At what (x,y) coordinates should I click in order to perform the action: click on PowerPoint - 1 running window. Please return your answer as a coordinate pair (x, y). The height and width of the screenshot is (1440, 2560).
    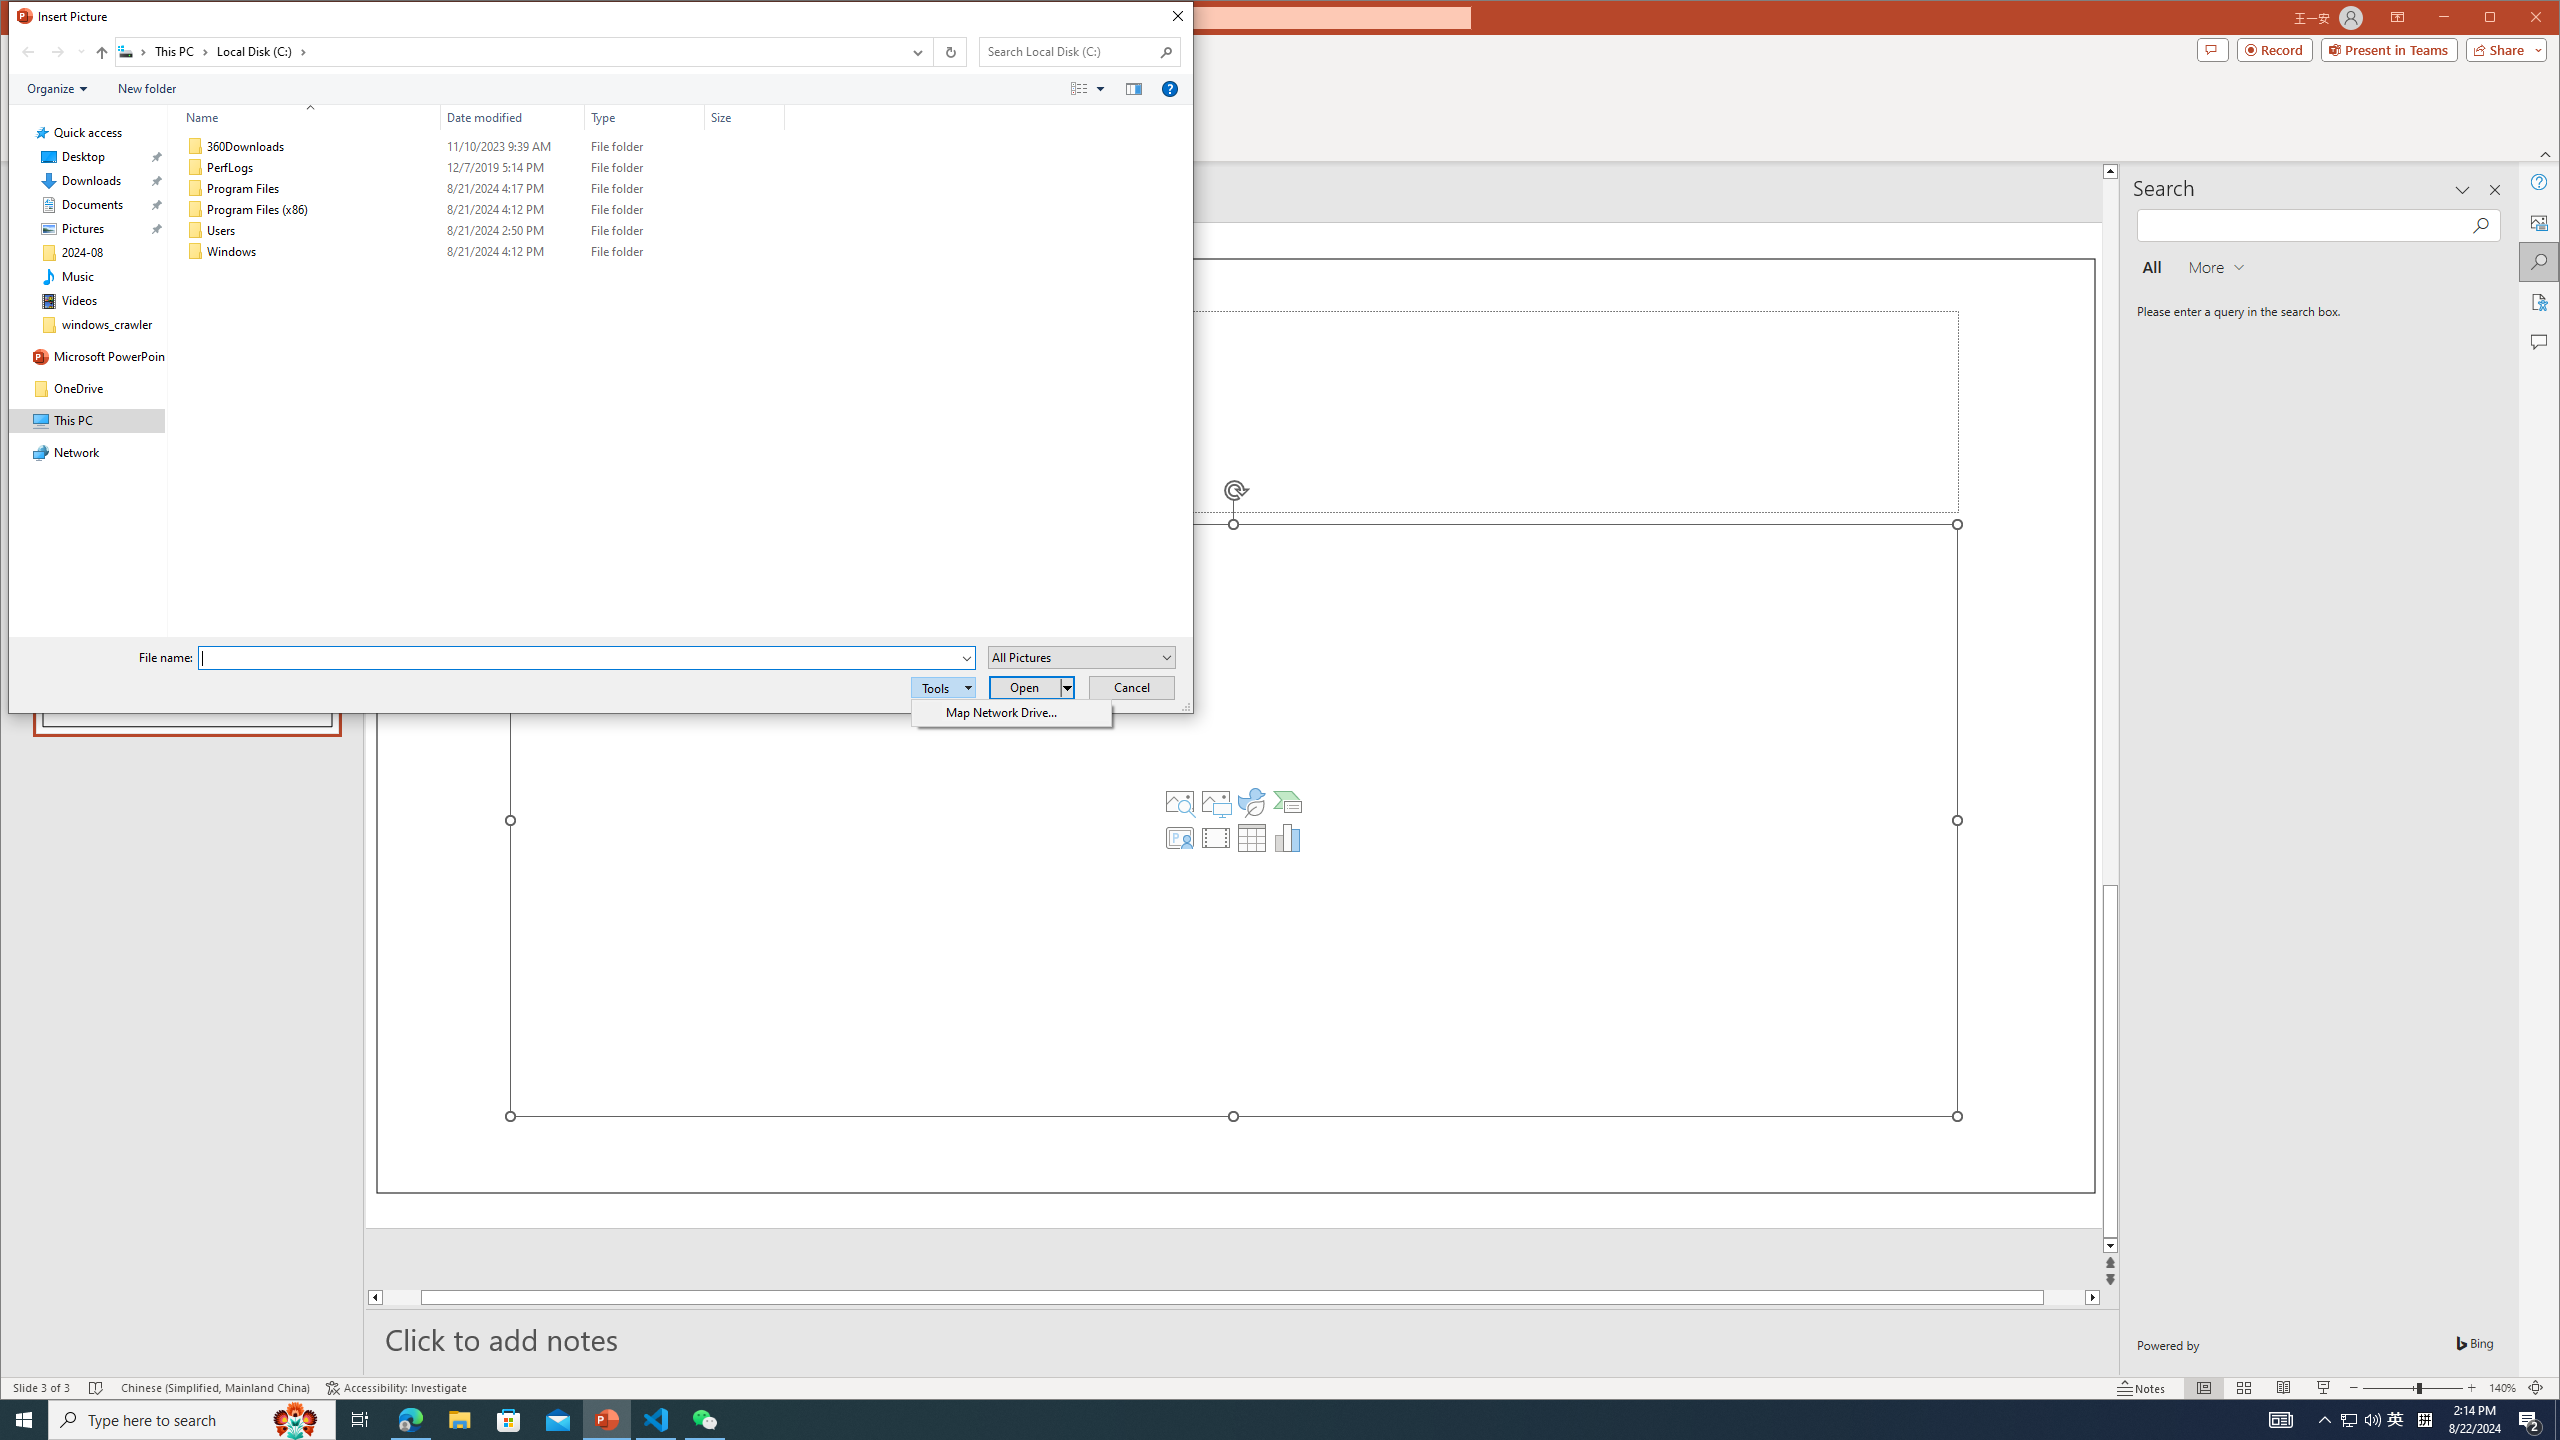
    Looking at the image, I should click on (608, 1420).